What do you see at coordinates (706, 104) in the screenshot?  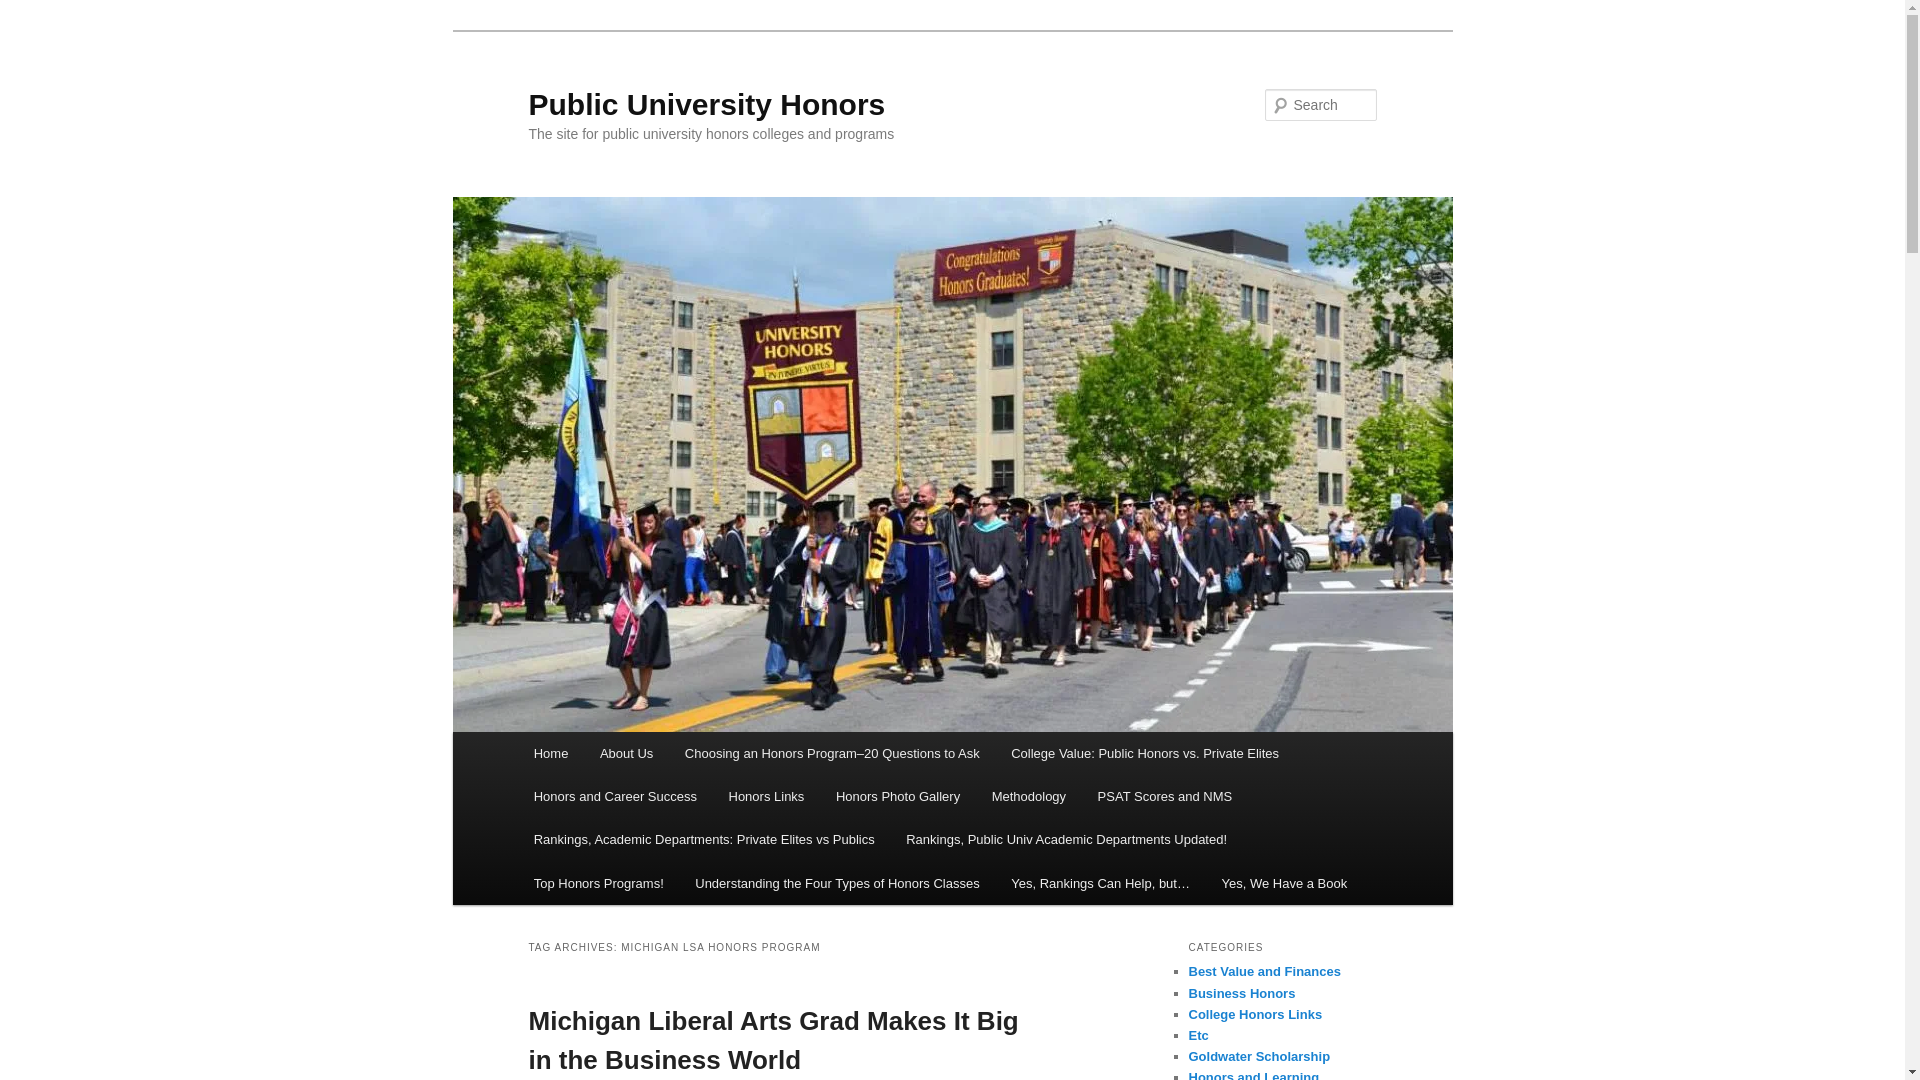 I see `Public University Honors` at bounding box center [706, 104].